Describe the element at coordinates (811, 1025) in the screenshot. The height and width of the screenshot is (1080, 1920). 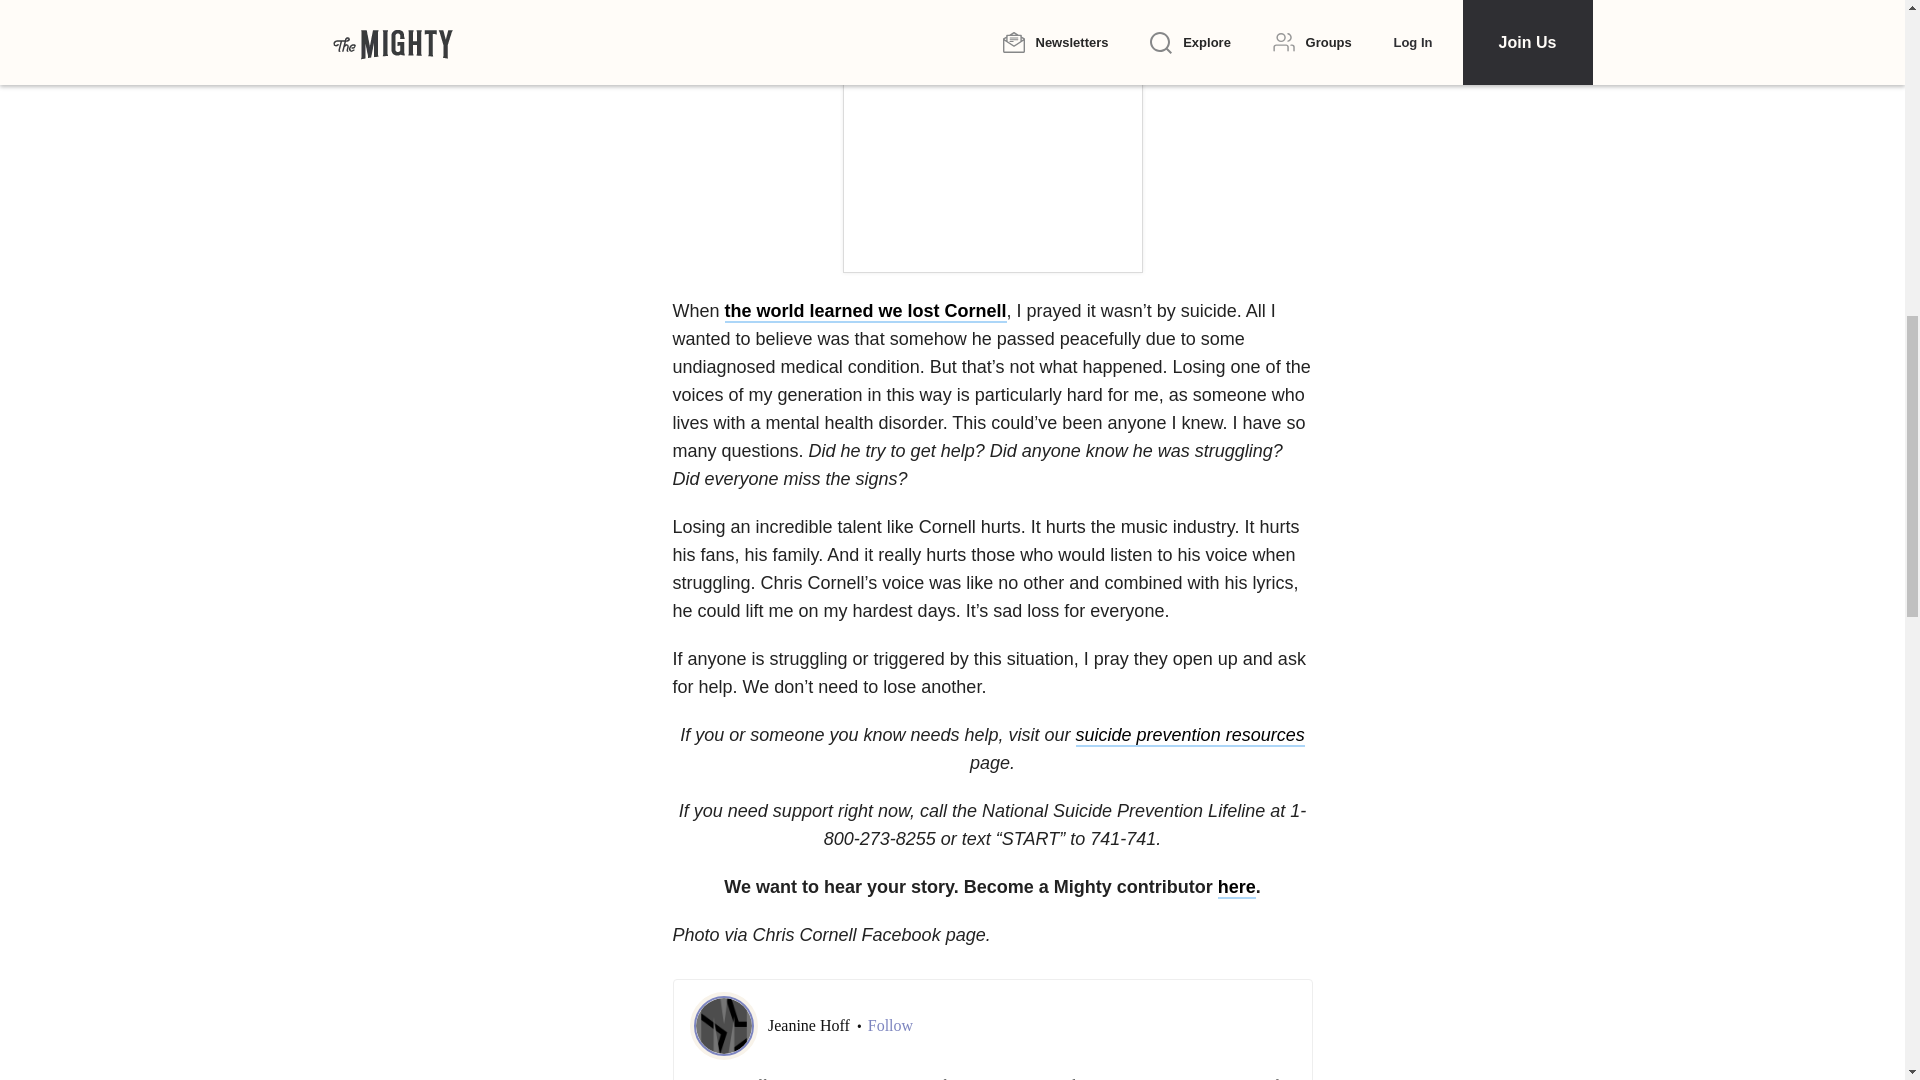
I see `Jeanine Hoff` at that location.